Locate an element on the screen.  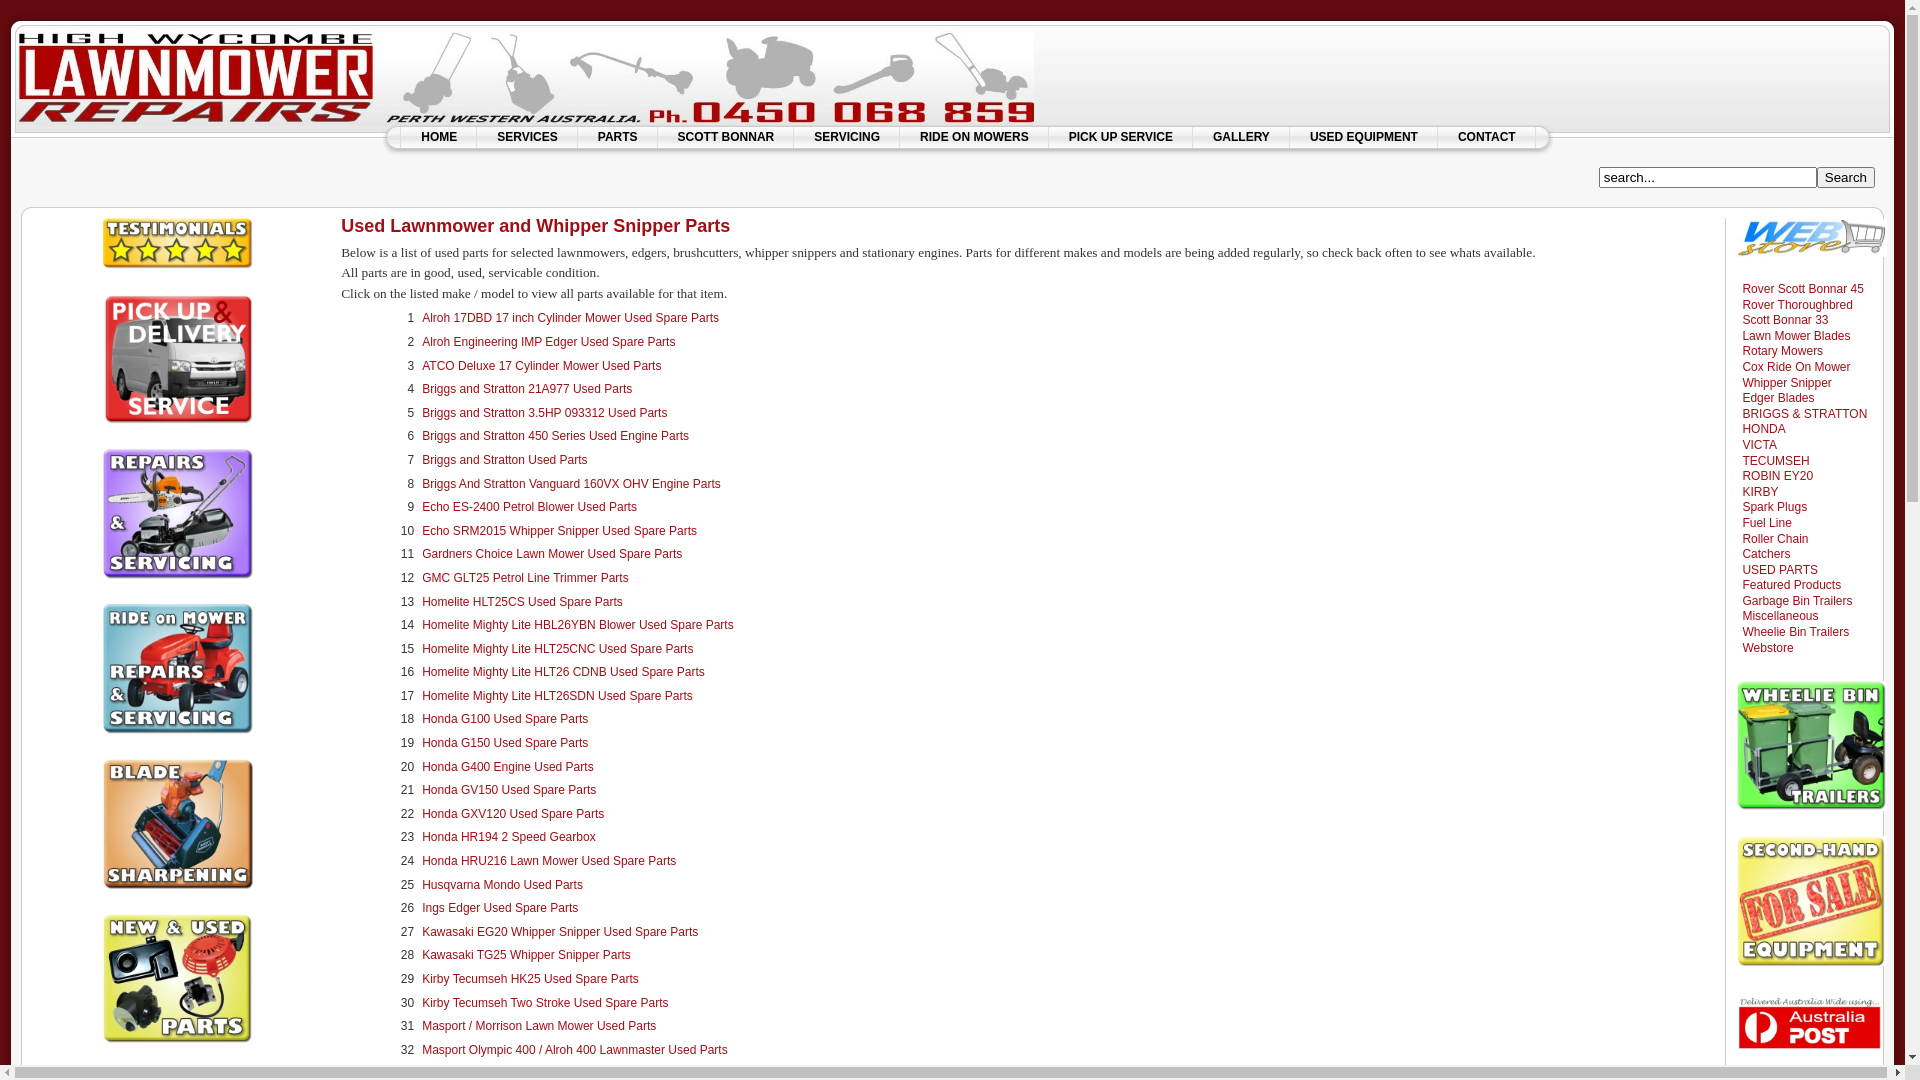
Miscellaneous is located at coordinates (1778, 616).